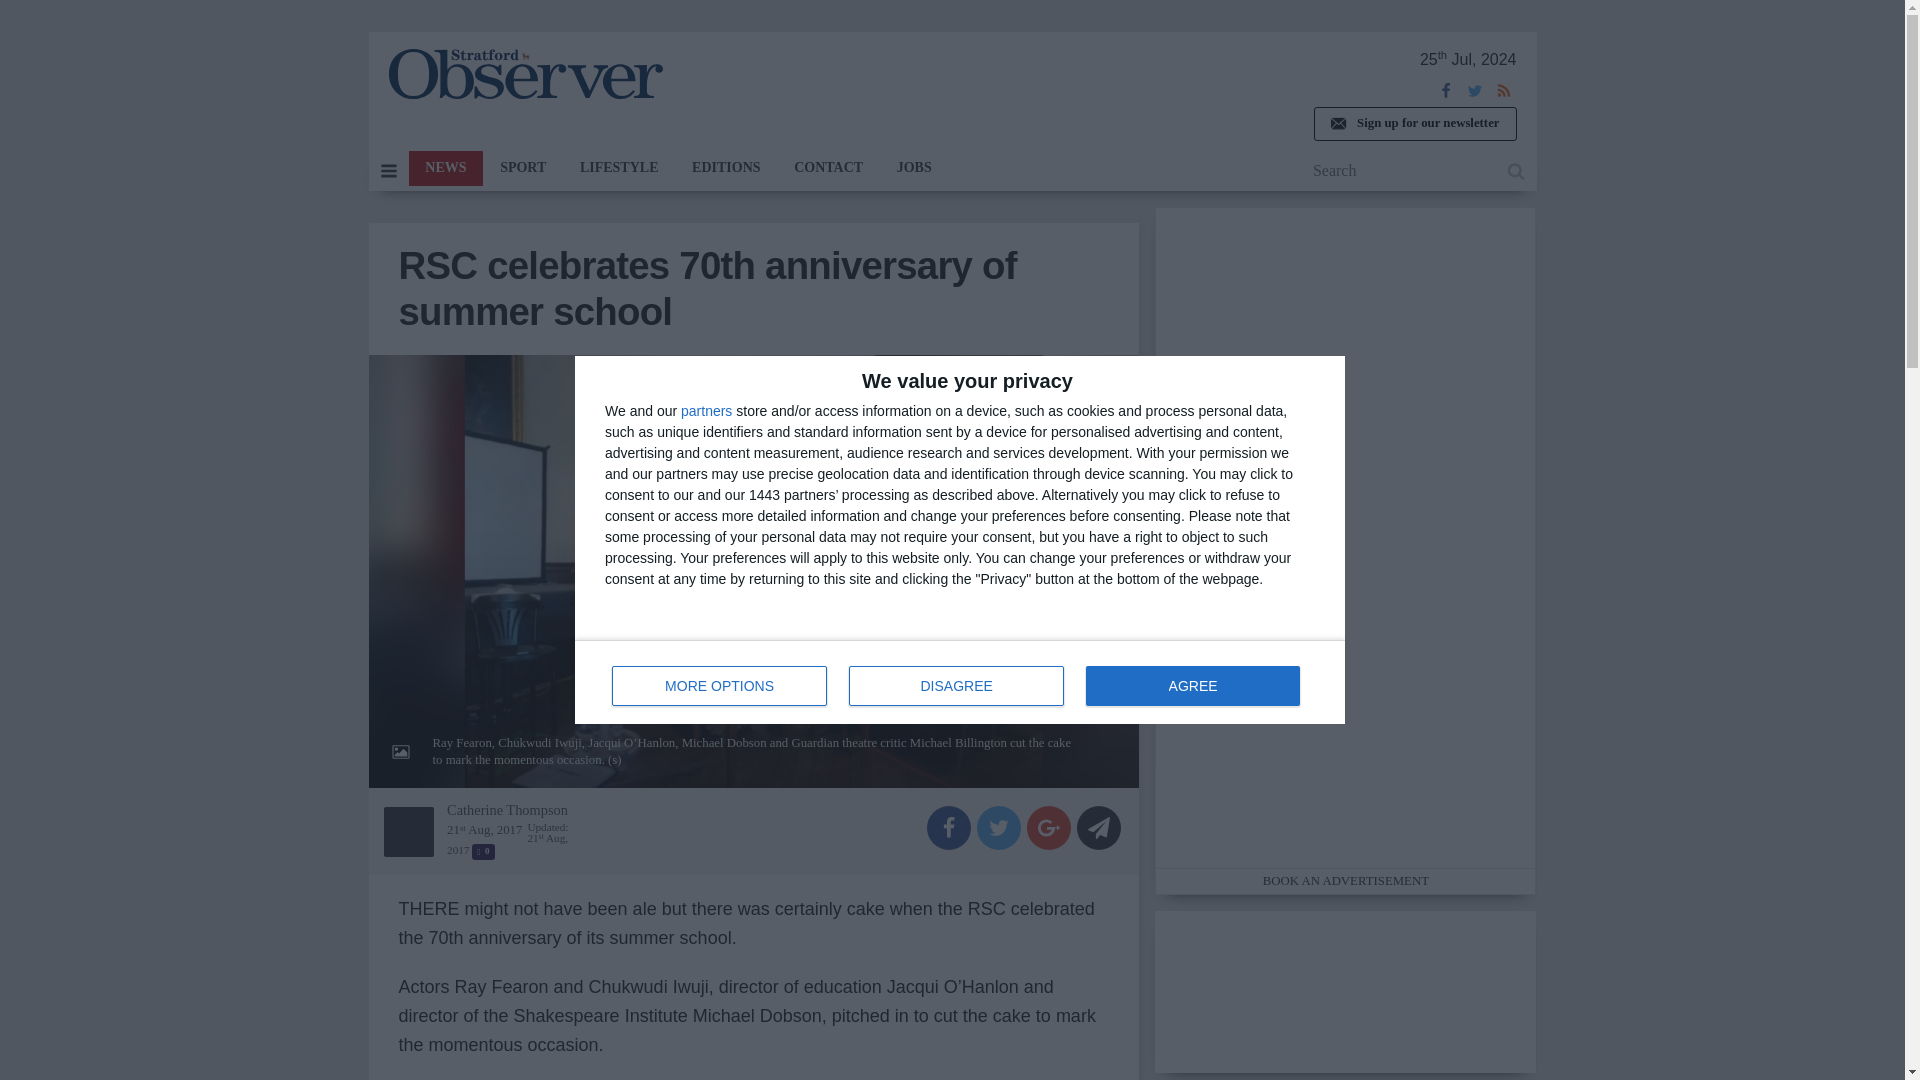 The width and height of the screenshot is (1920, 1080). Describe the element at coordinates (720, 686) in the screenshot. I see `MORE OPTIONS` at that location.